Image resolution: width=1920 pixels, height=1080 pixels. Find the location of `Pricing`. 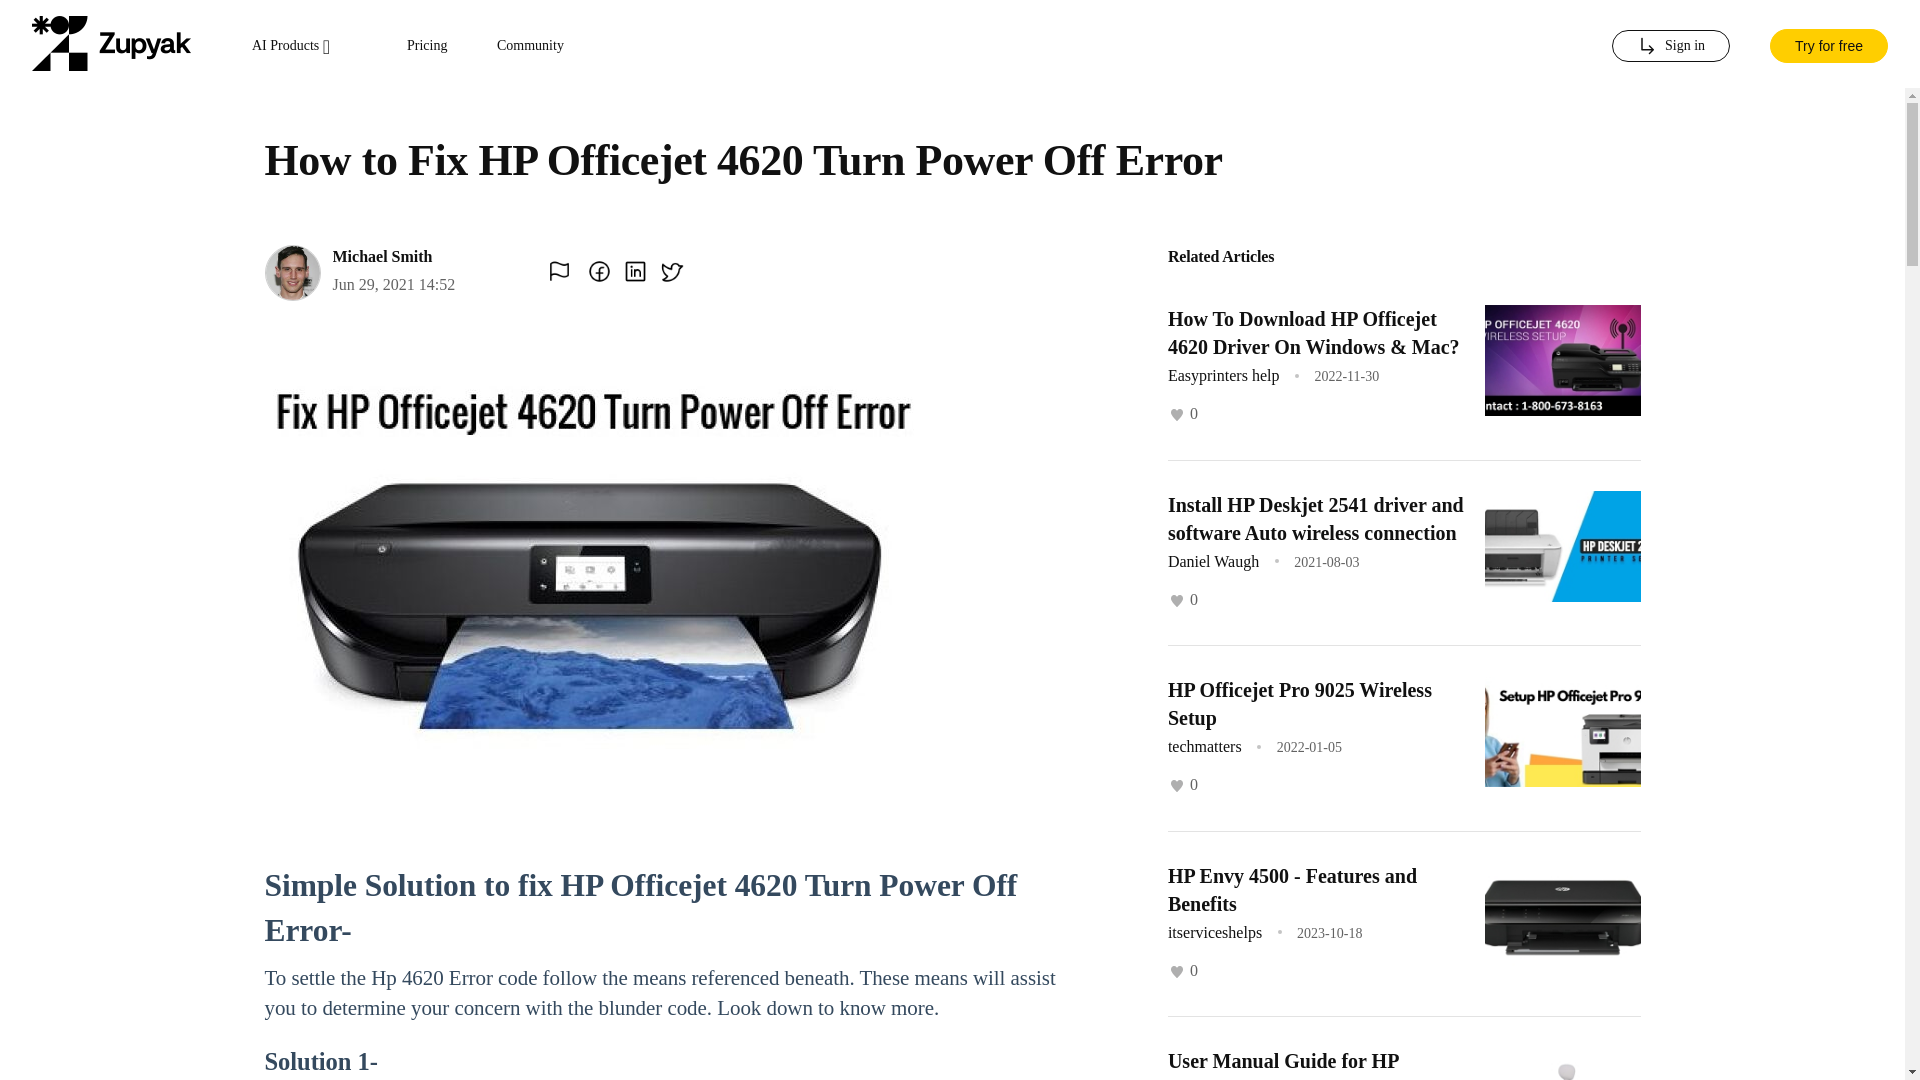

Pricing is located at coordinates (427, 46).